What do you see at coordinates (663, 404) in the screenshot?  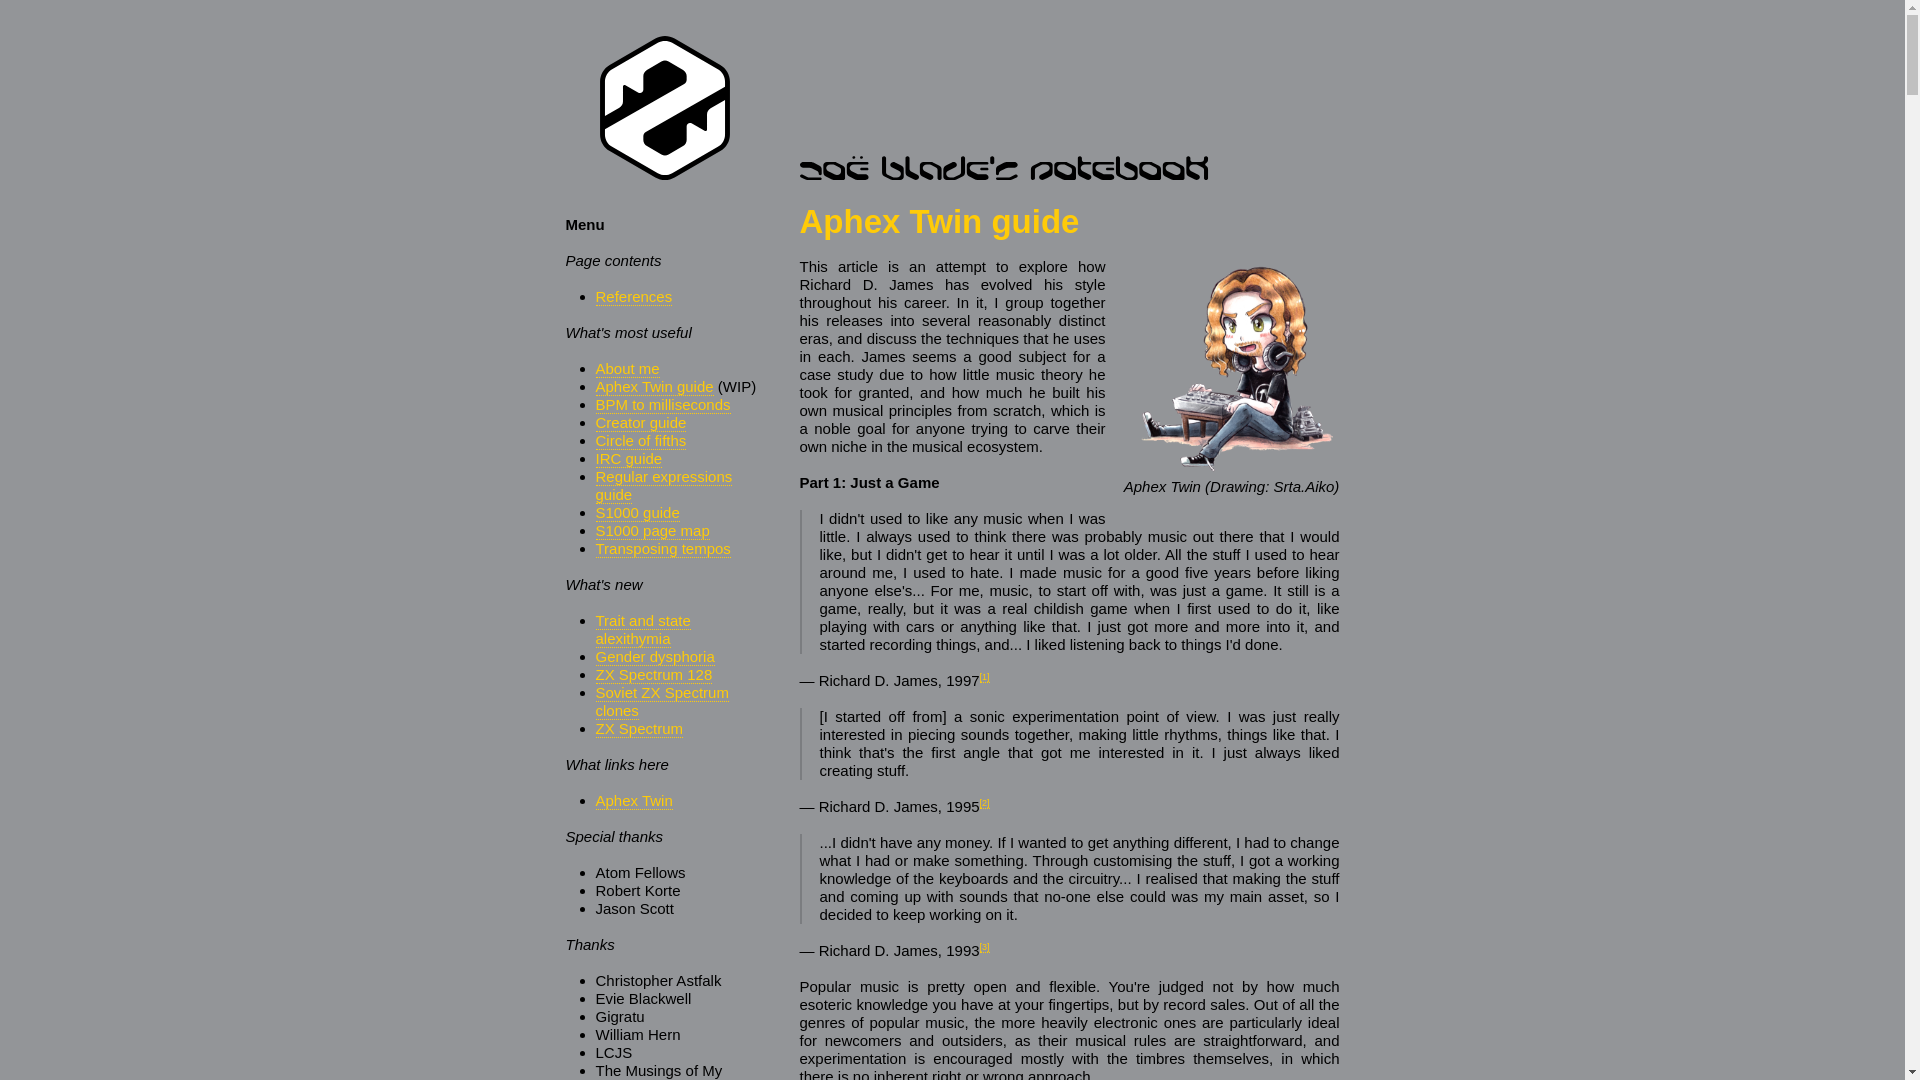 I see `BPM to milliseconds` at bounding box center [663, 404].